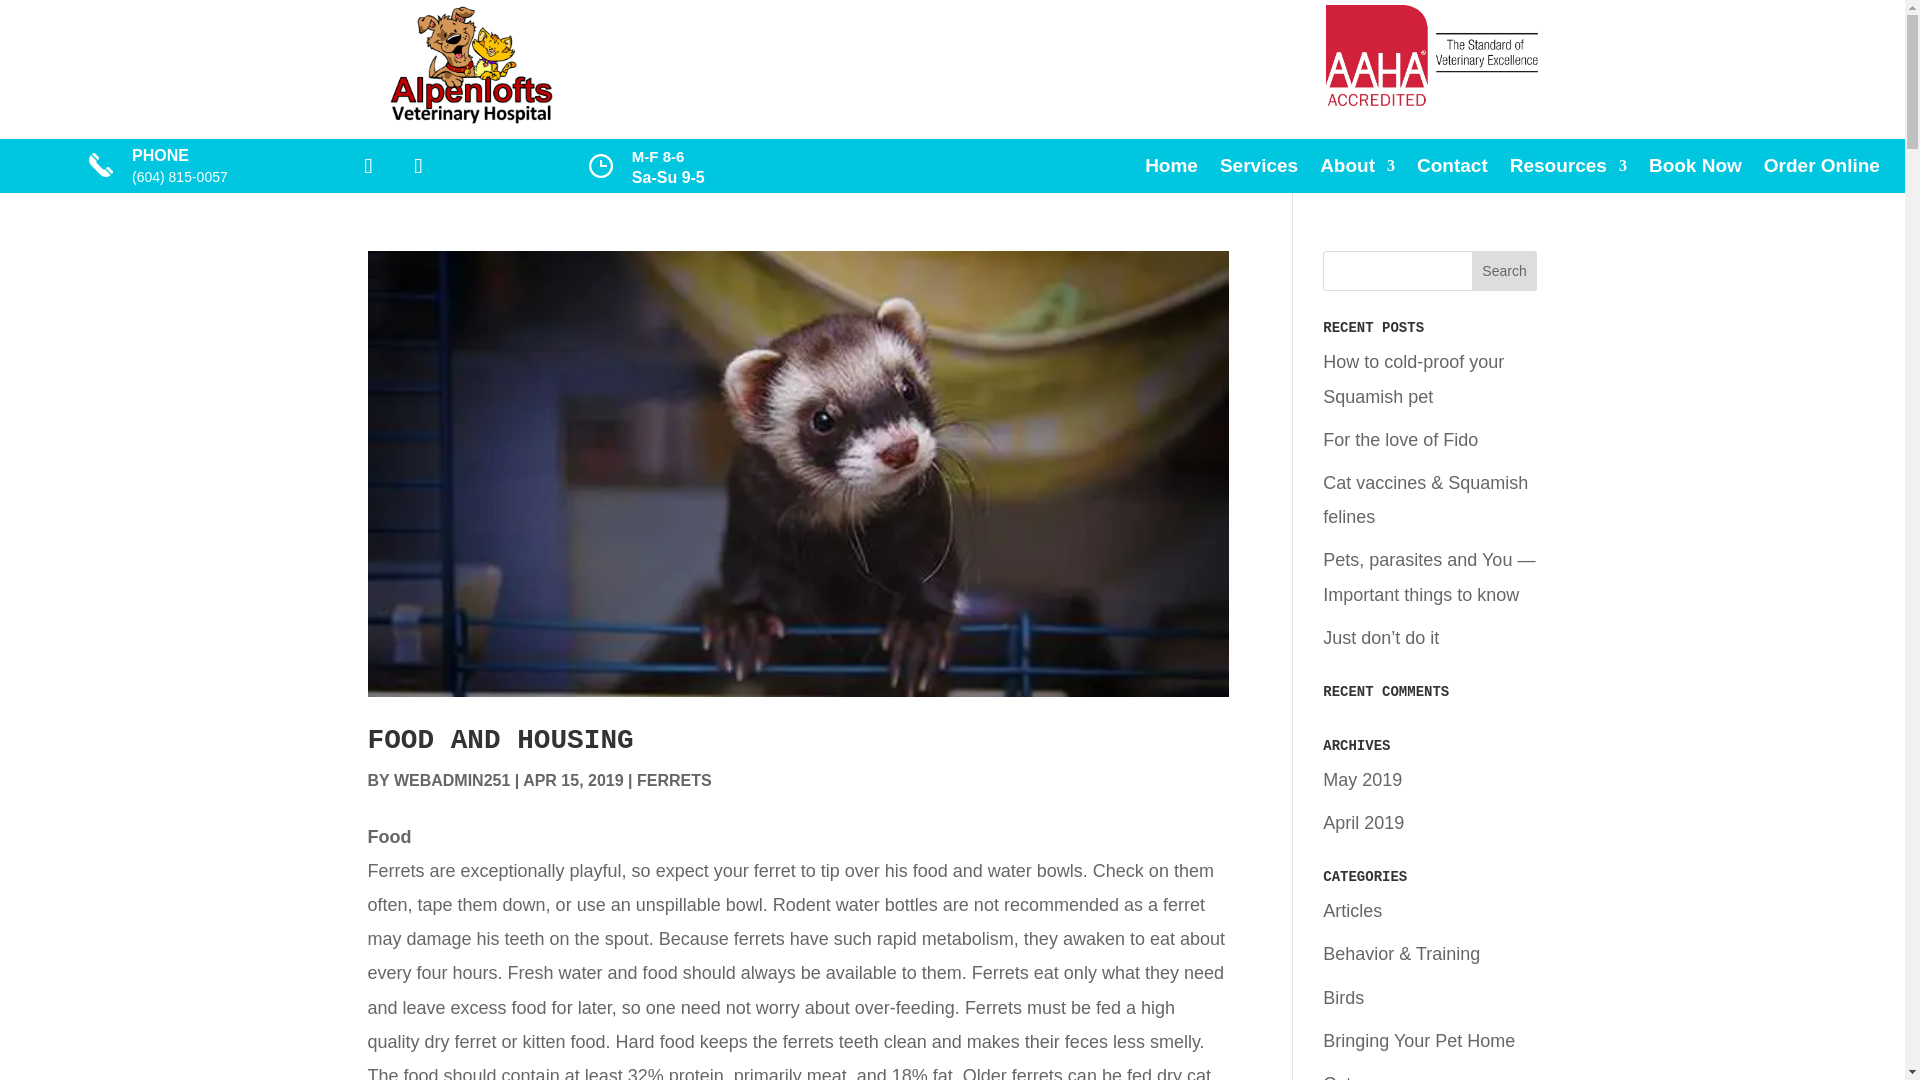 Image resolution: width=1920 pixels, height=1080 pixels. Describe the element at coordinates (418, 165) in the screenshot. I see `Follow on Instagram` at that location.